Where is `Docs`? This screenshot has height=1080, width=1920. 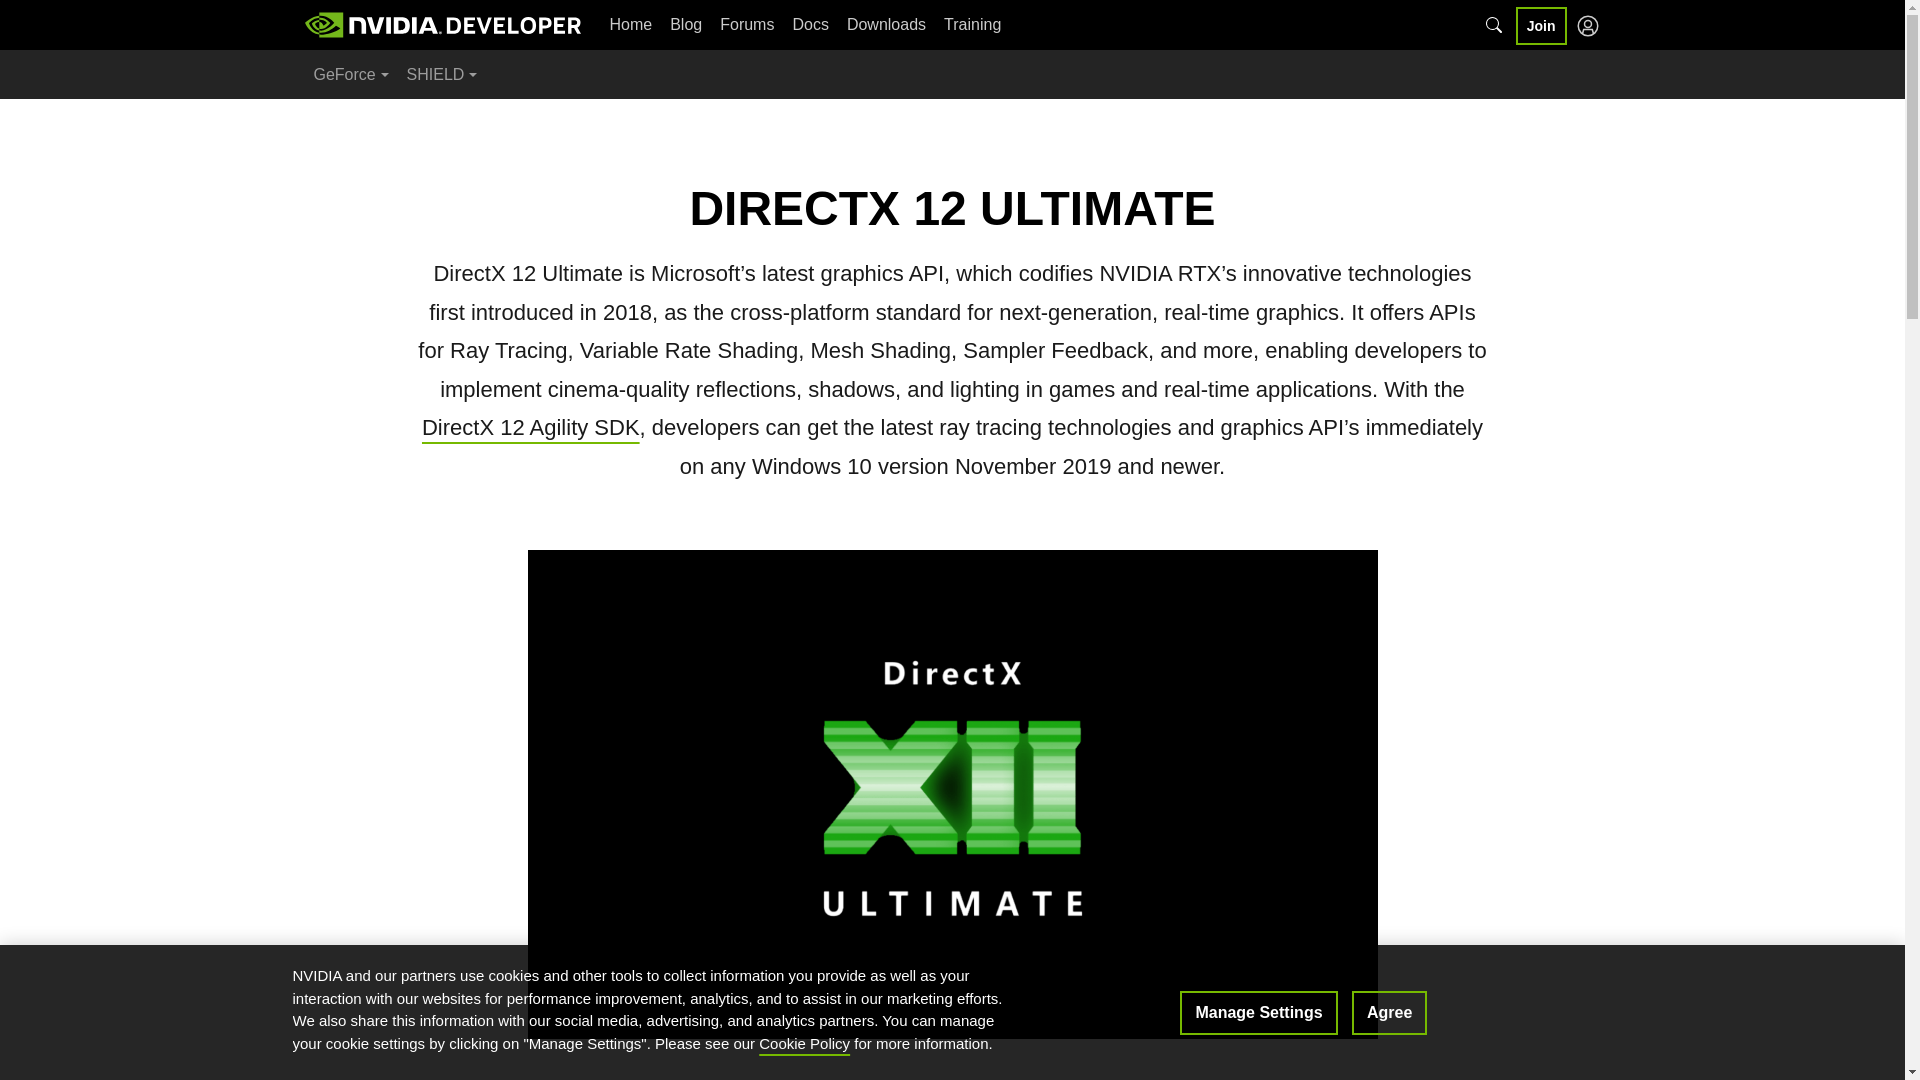 Docs is located at coordinates (810, 24).